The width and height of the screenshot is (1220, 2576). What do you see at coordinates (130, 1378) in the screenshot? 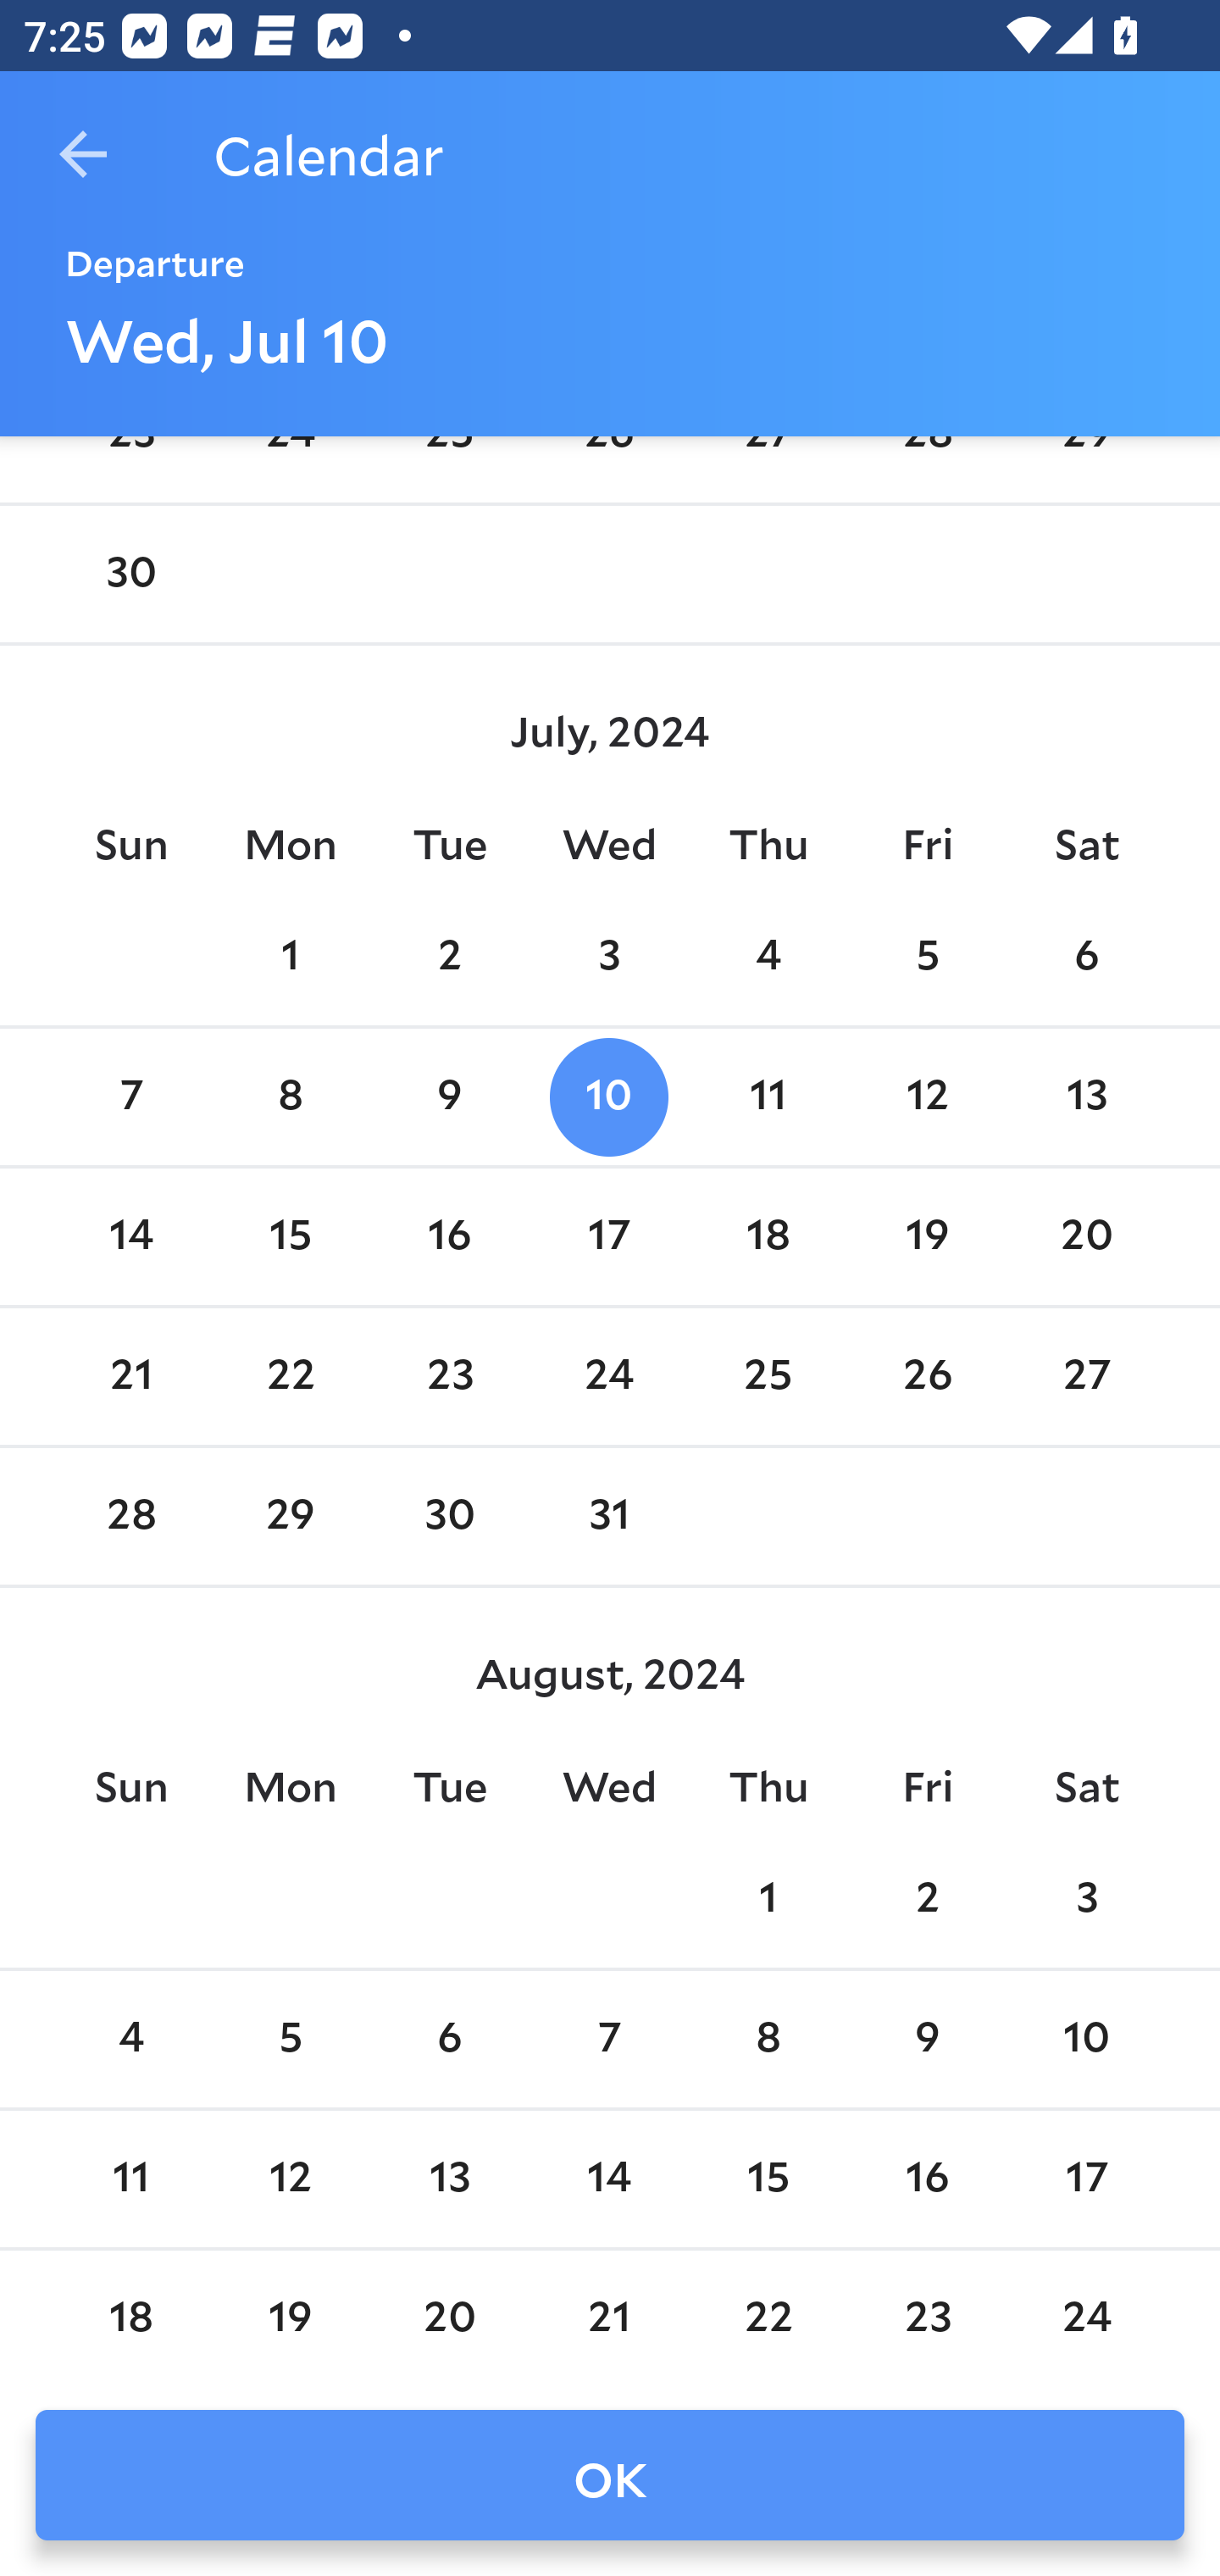
I see `21` at bounding box center [130, 1378].